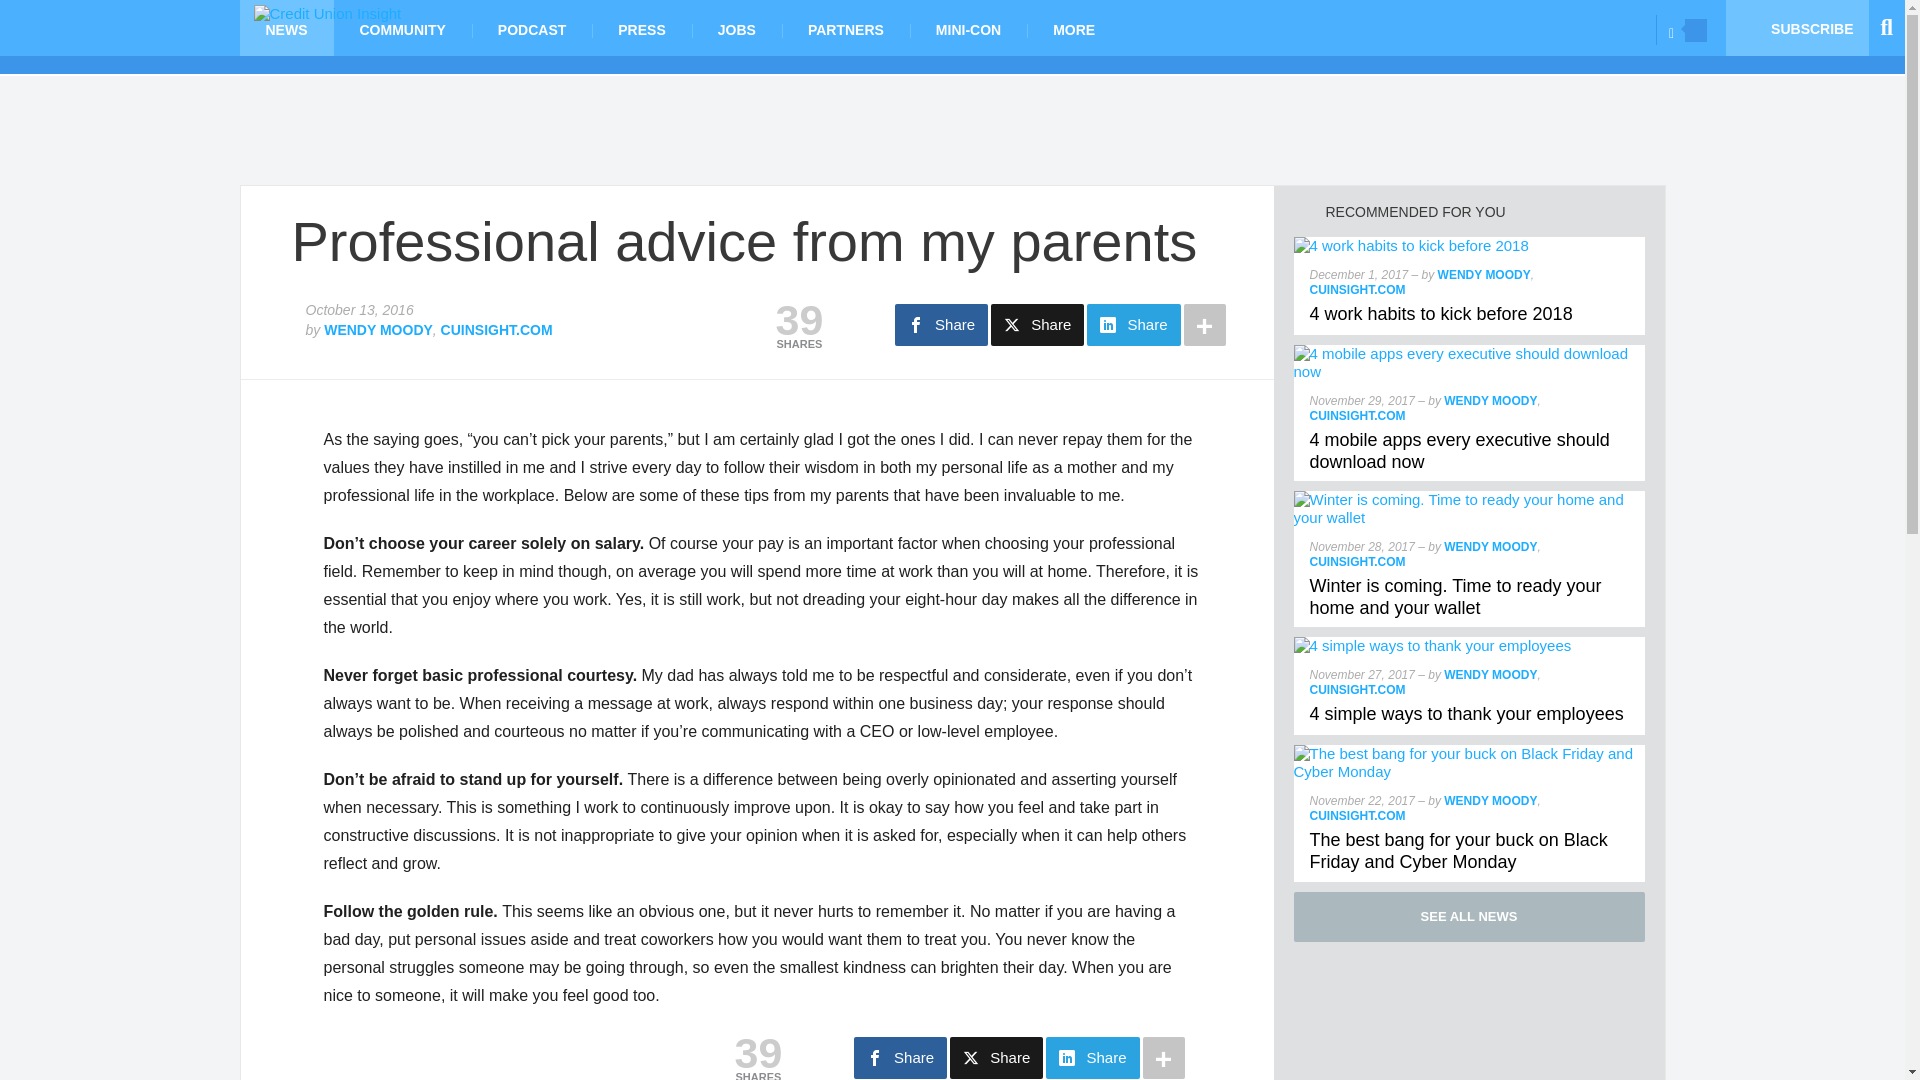  Describe the element at coordinates (1133, 324) in the screenshot. I see `Share` at that location.